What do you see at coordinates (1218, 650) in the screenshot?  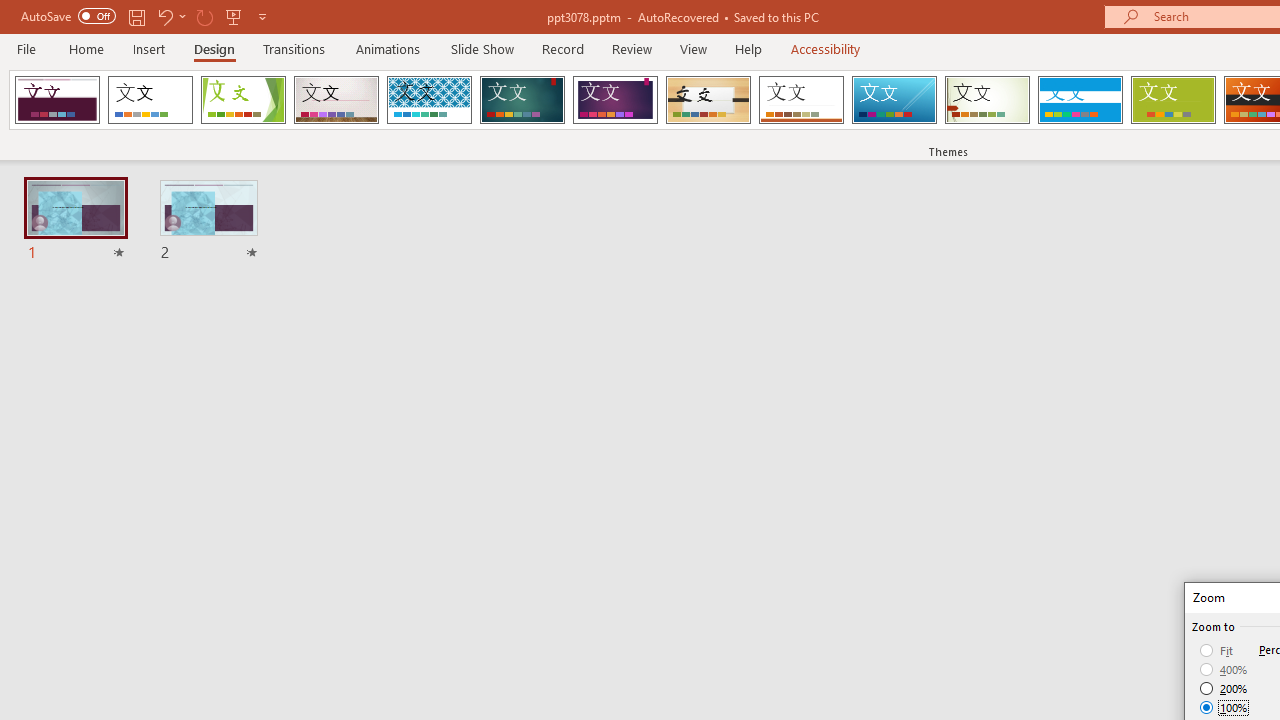 I see `Fit` at bounding box center [1218, 650].